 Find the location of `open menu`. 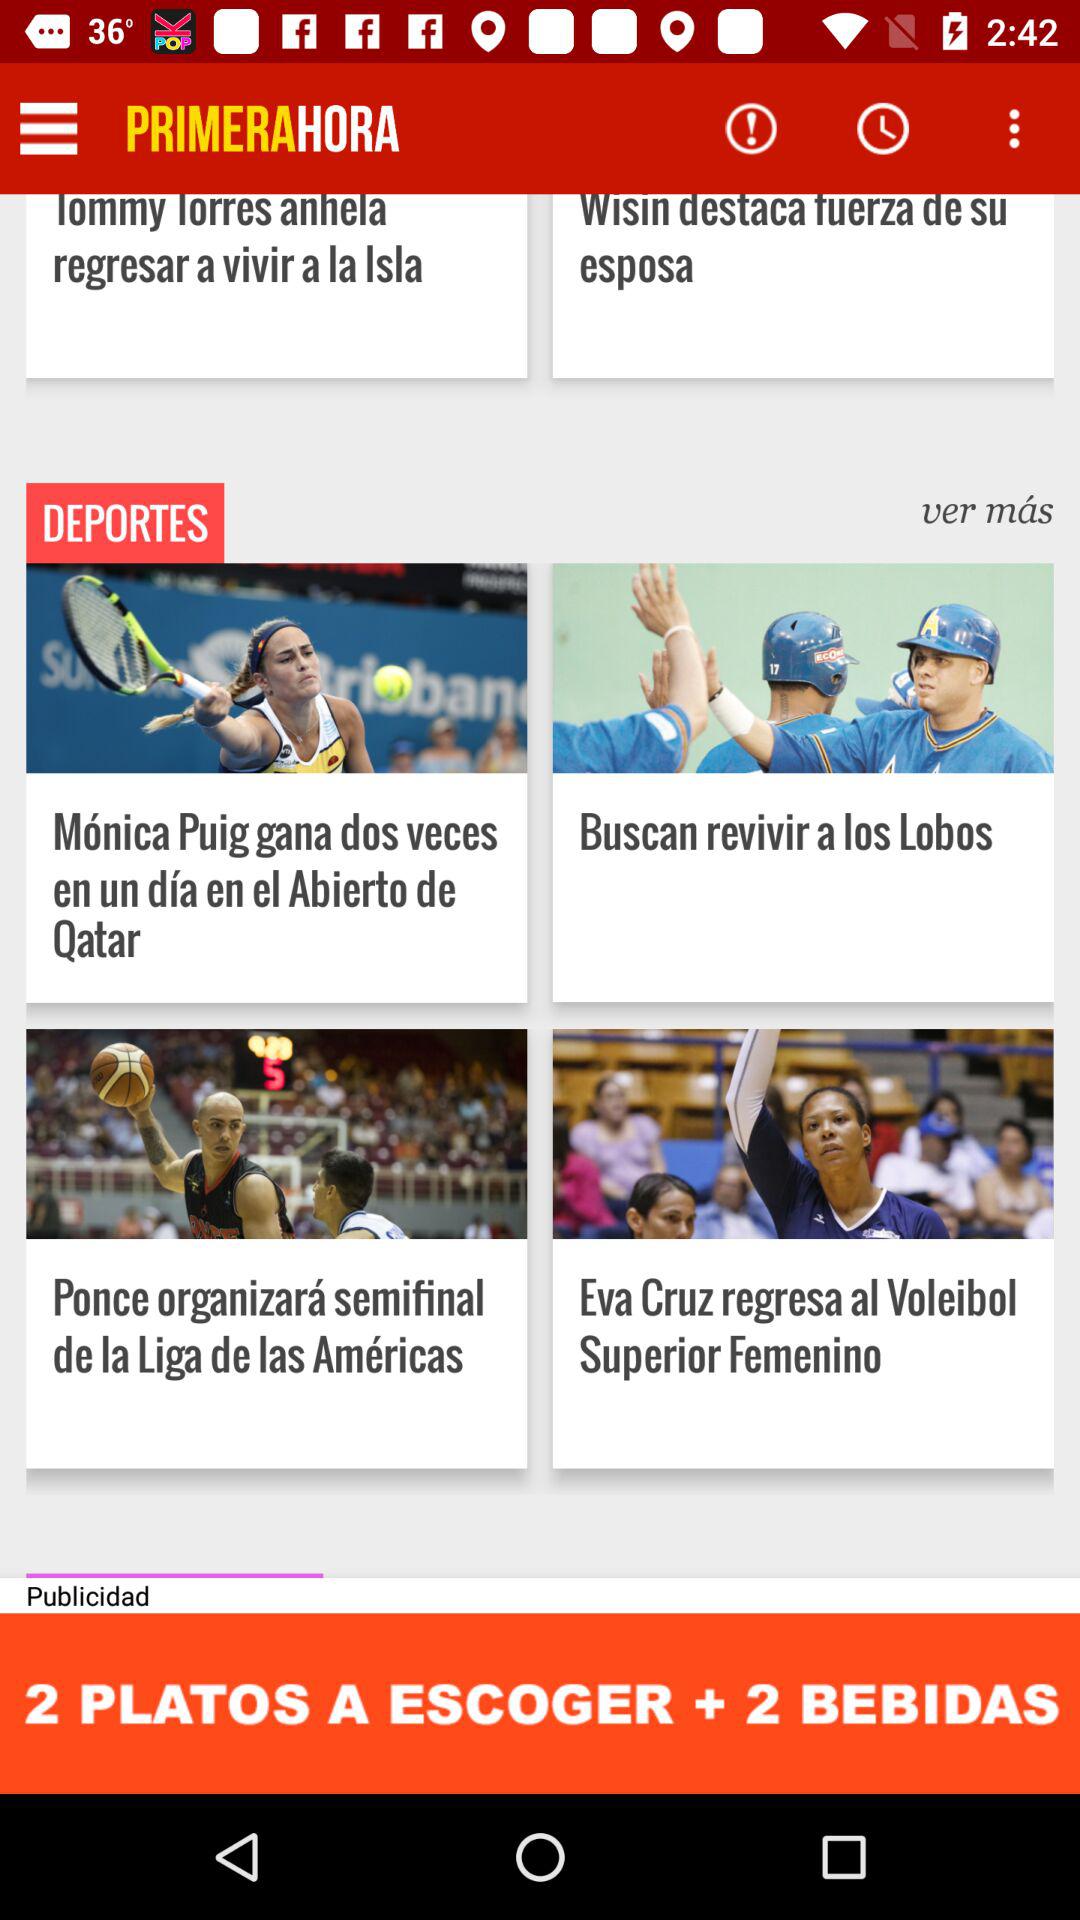

open menu is located at coordinates (1014, 128).